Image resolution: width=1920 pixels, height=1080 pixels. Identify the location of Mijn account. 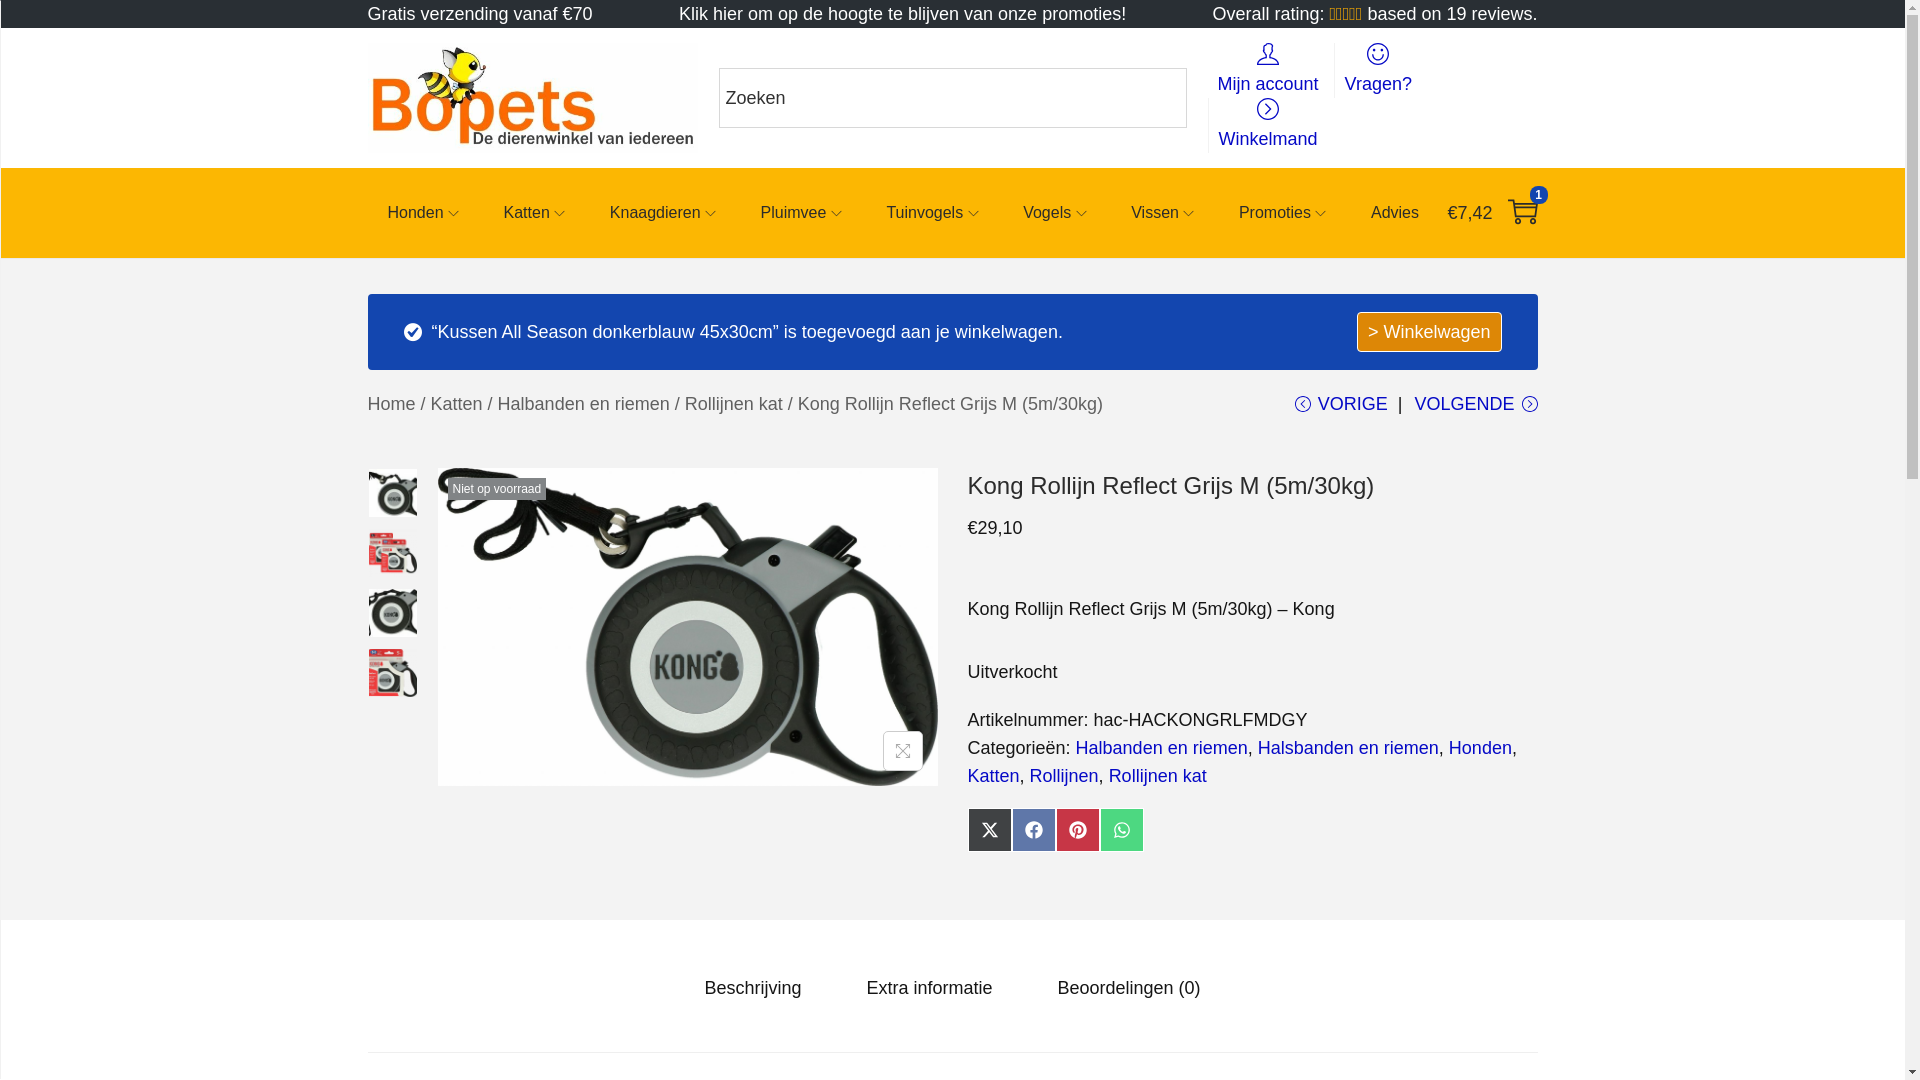
(1268, 70).